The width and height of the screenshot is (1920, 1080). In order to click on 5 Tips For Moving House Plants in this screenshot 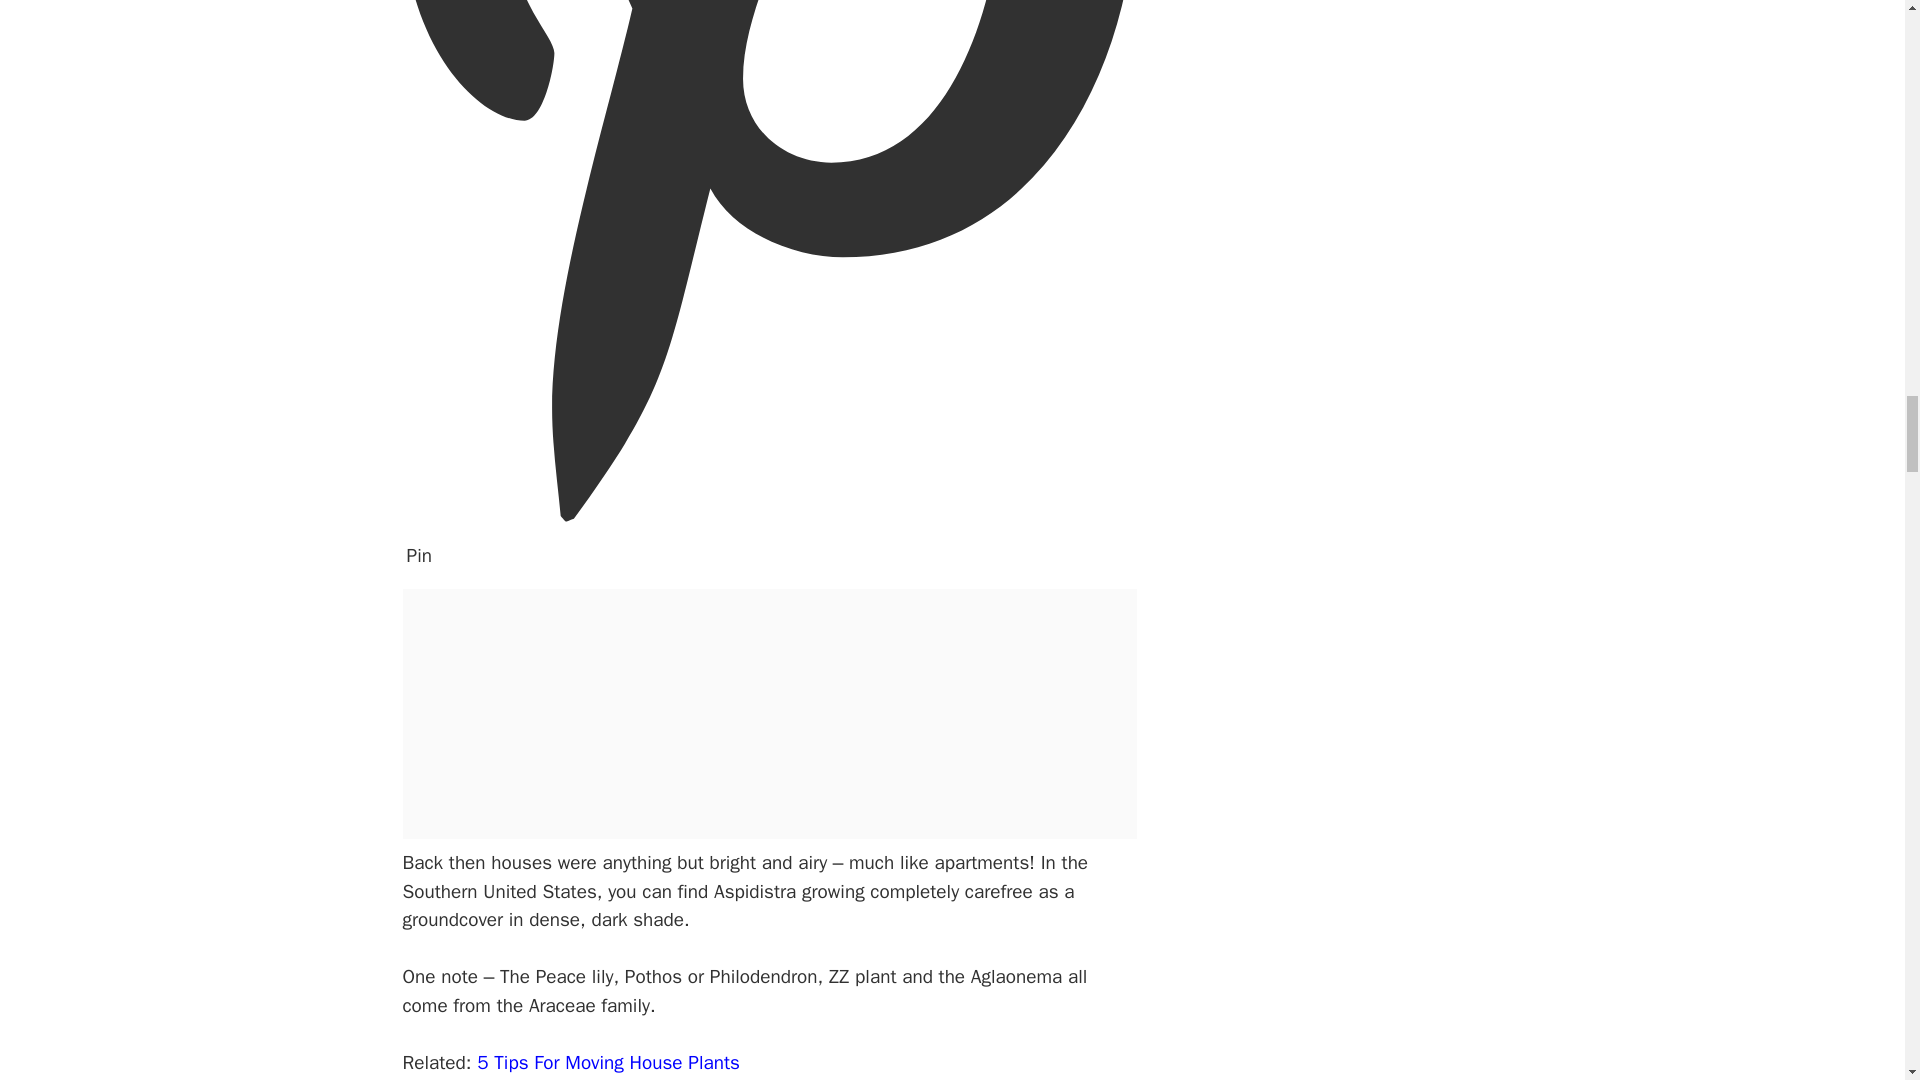, I will do `click(608, 1062)`.